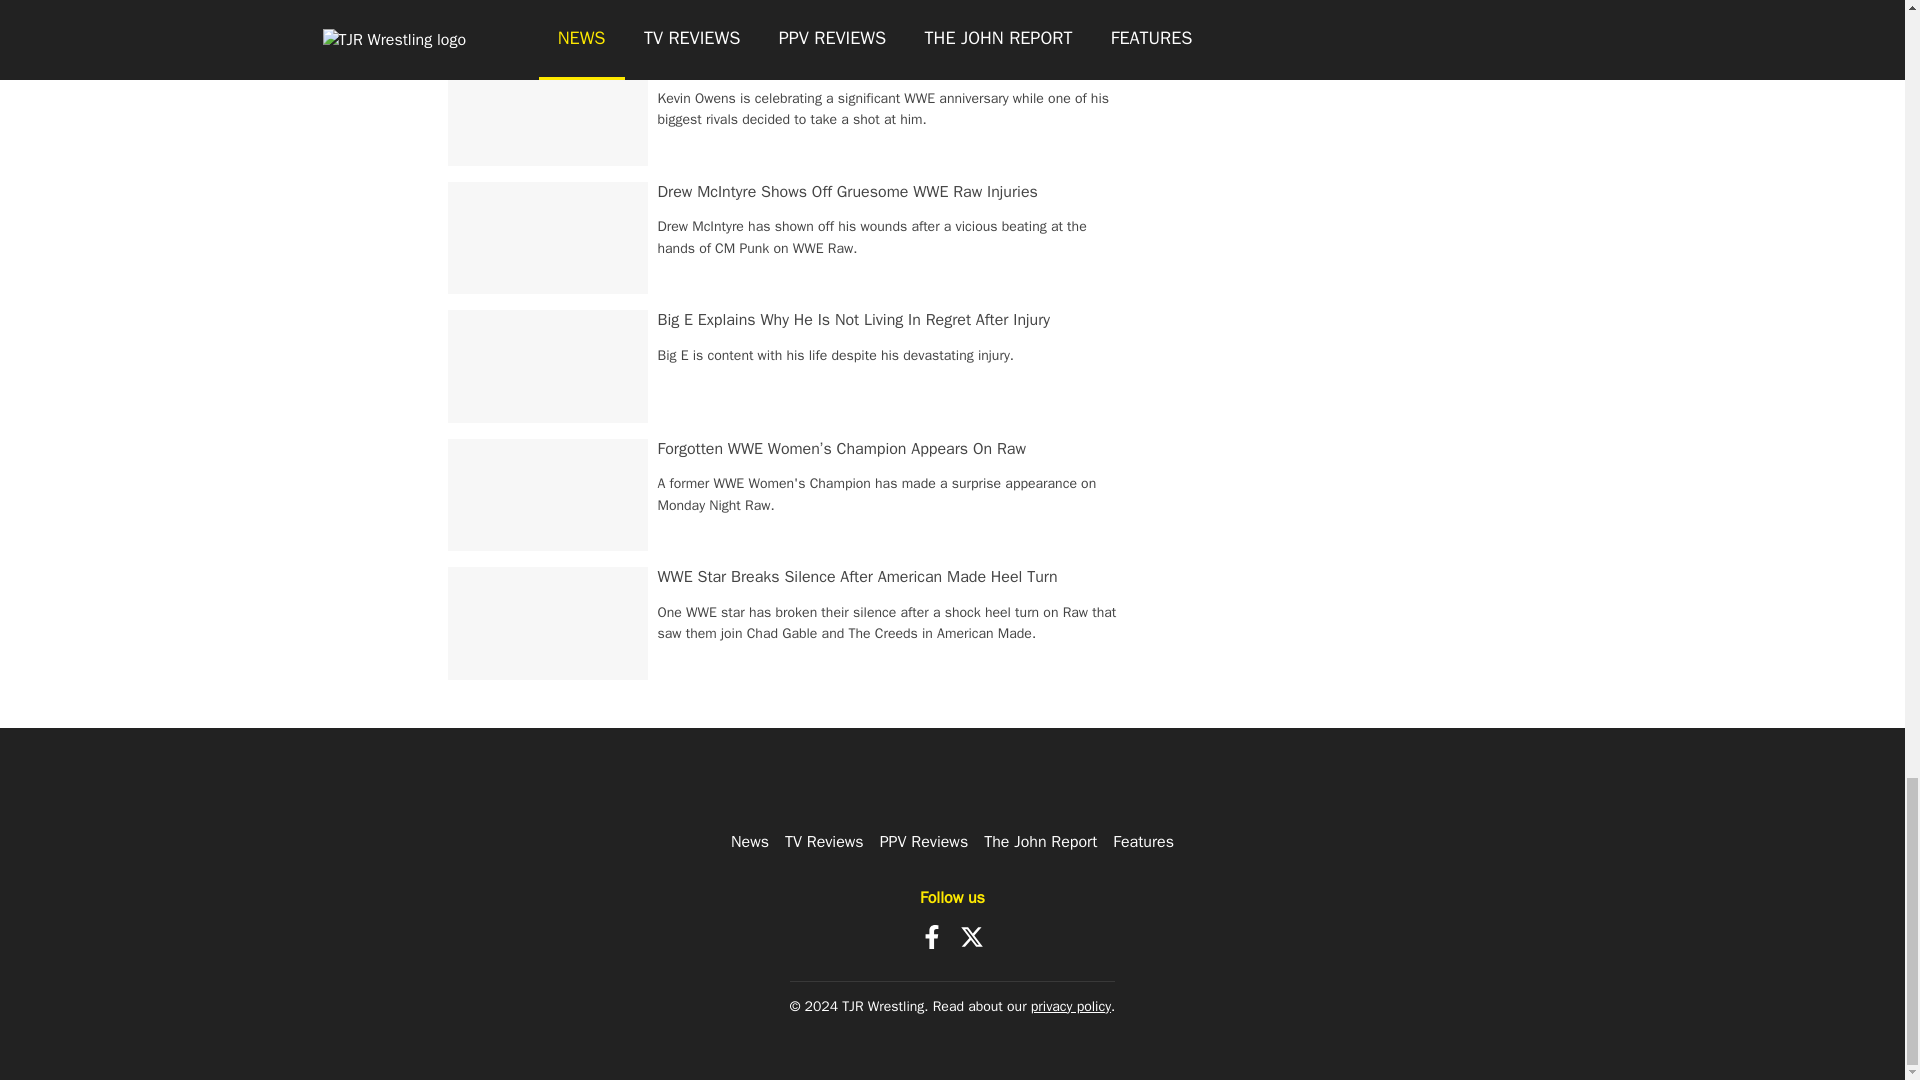 The height and width of the screenshot is (1080, 1920). Describe the element at coordinates (854, 320) in the screenshot. I see `Big E Explains Why He Is Not Living In Regret After Injury` at that location.